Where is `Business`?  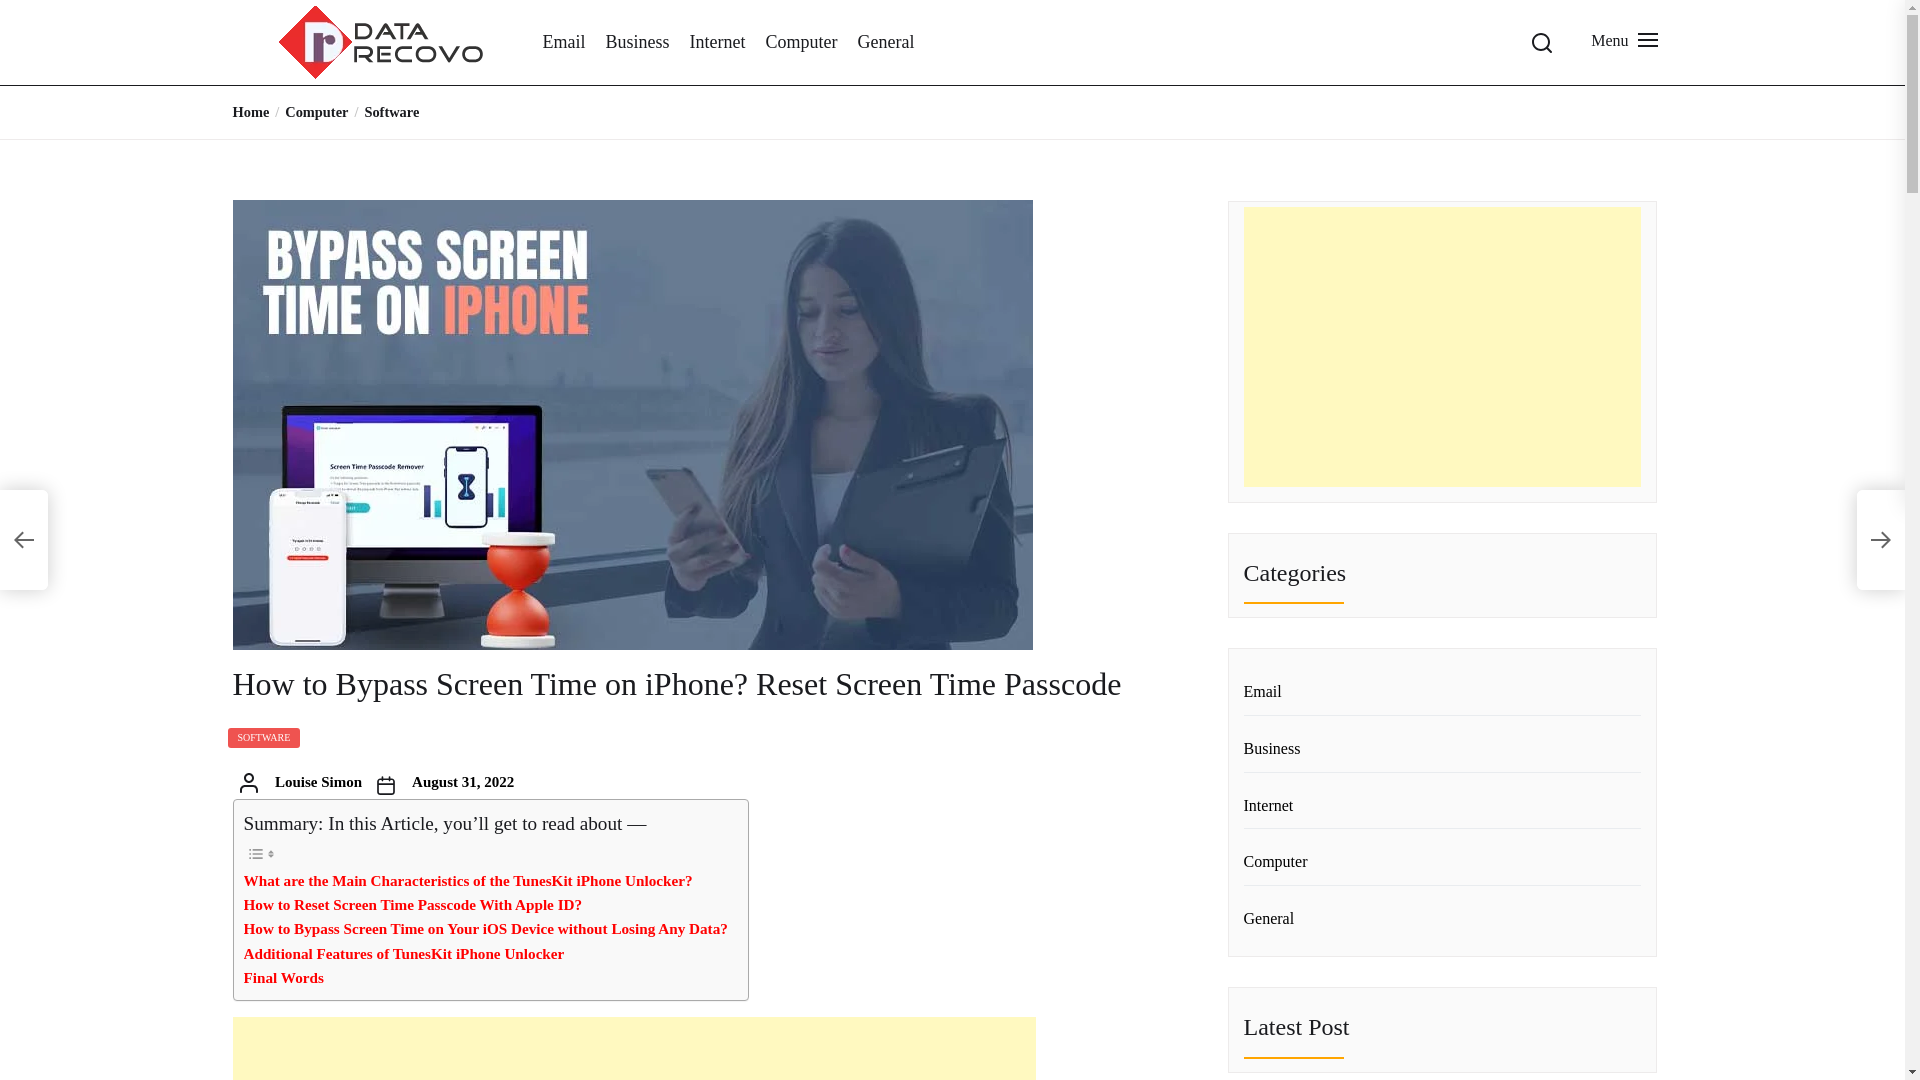 Business is located at coordinates (638, 42).